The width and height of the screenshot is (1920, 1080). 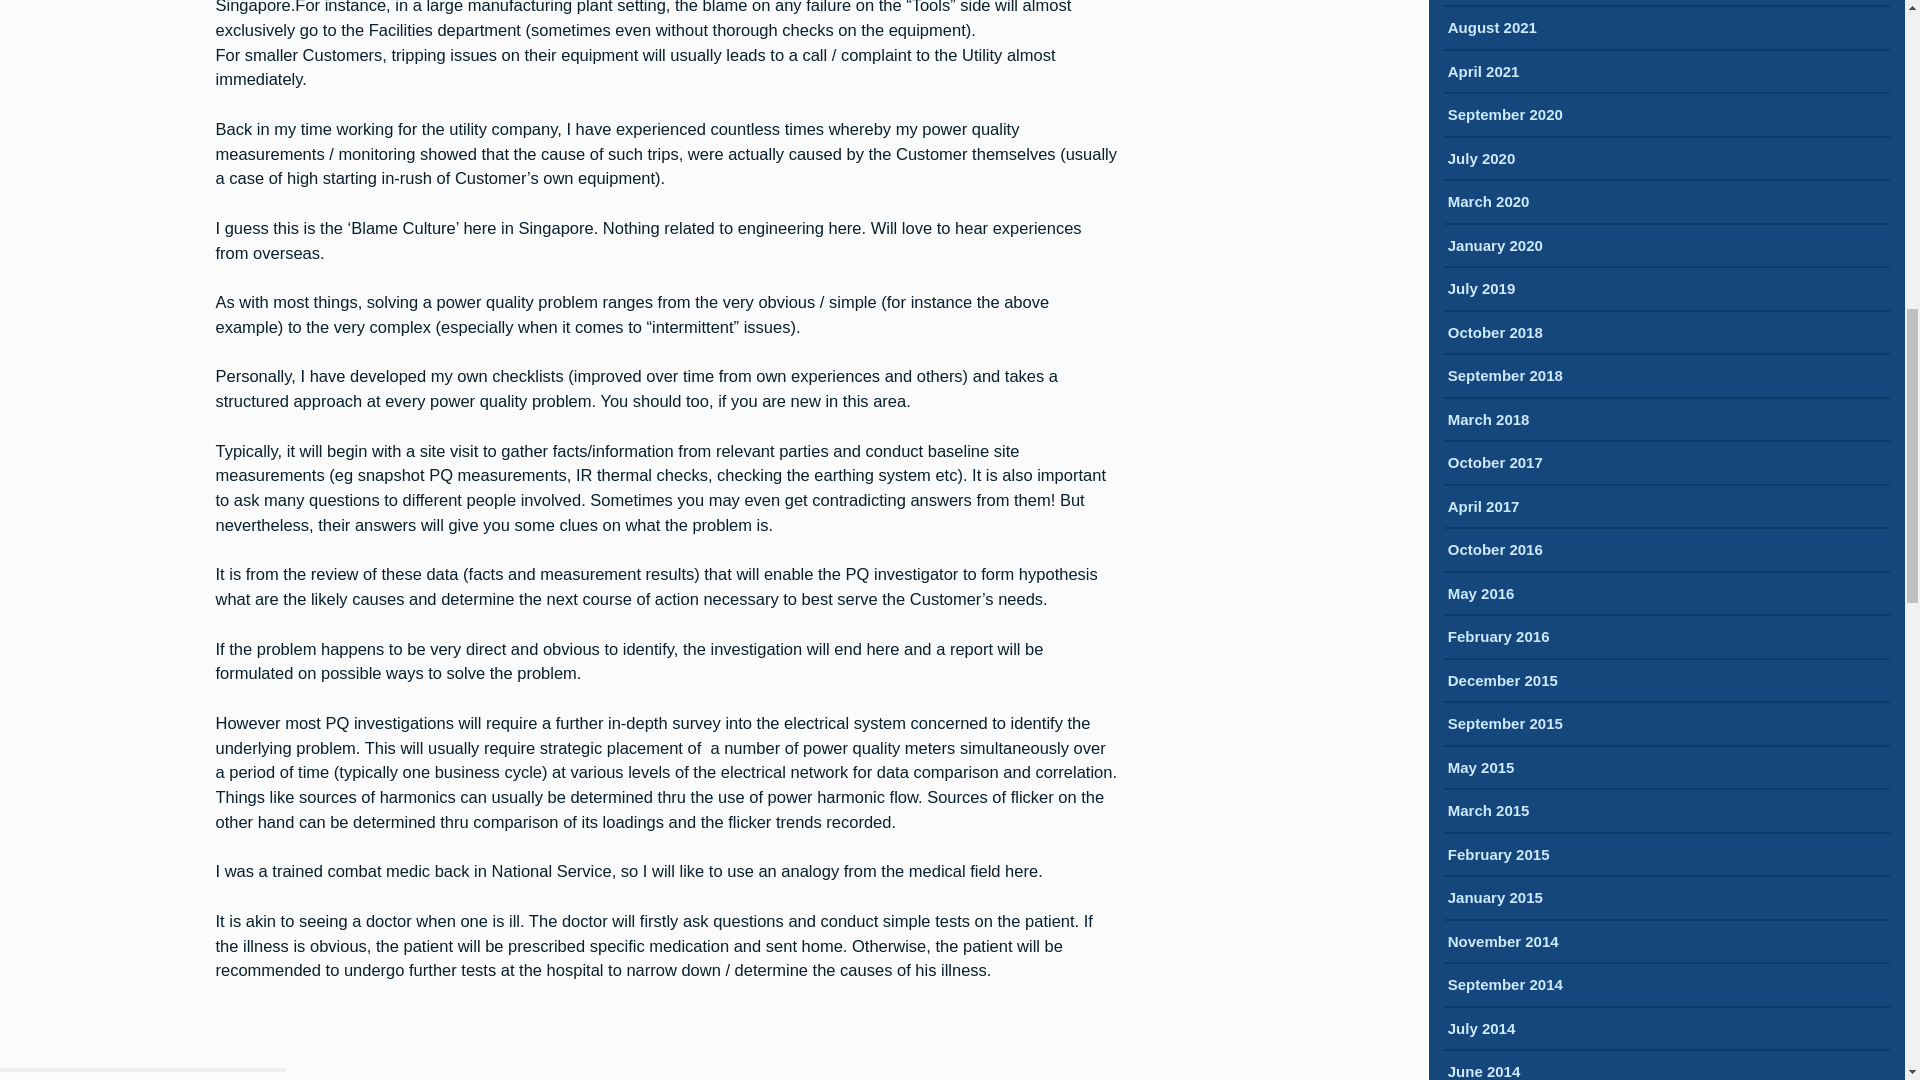 What do you see at coordinates (1504, 116) in the screenshot?
I see `September 2020` at bounding box center [1504, 116].